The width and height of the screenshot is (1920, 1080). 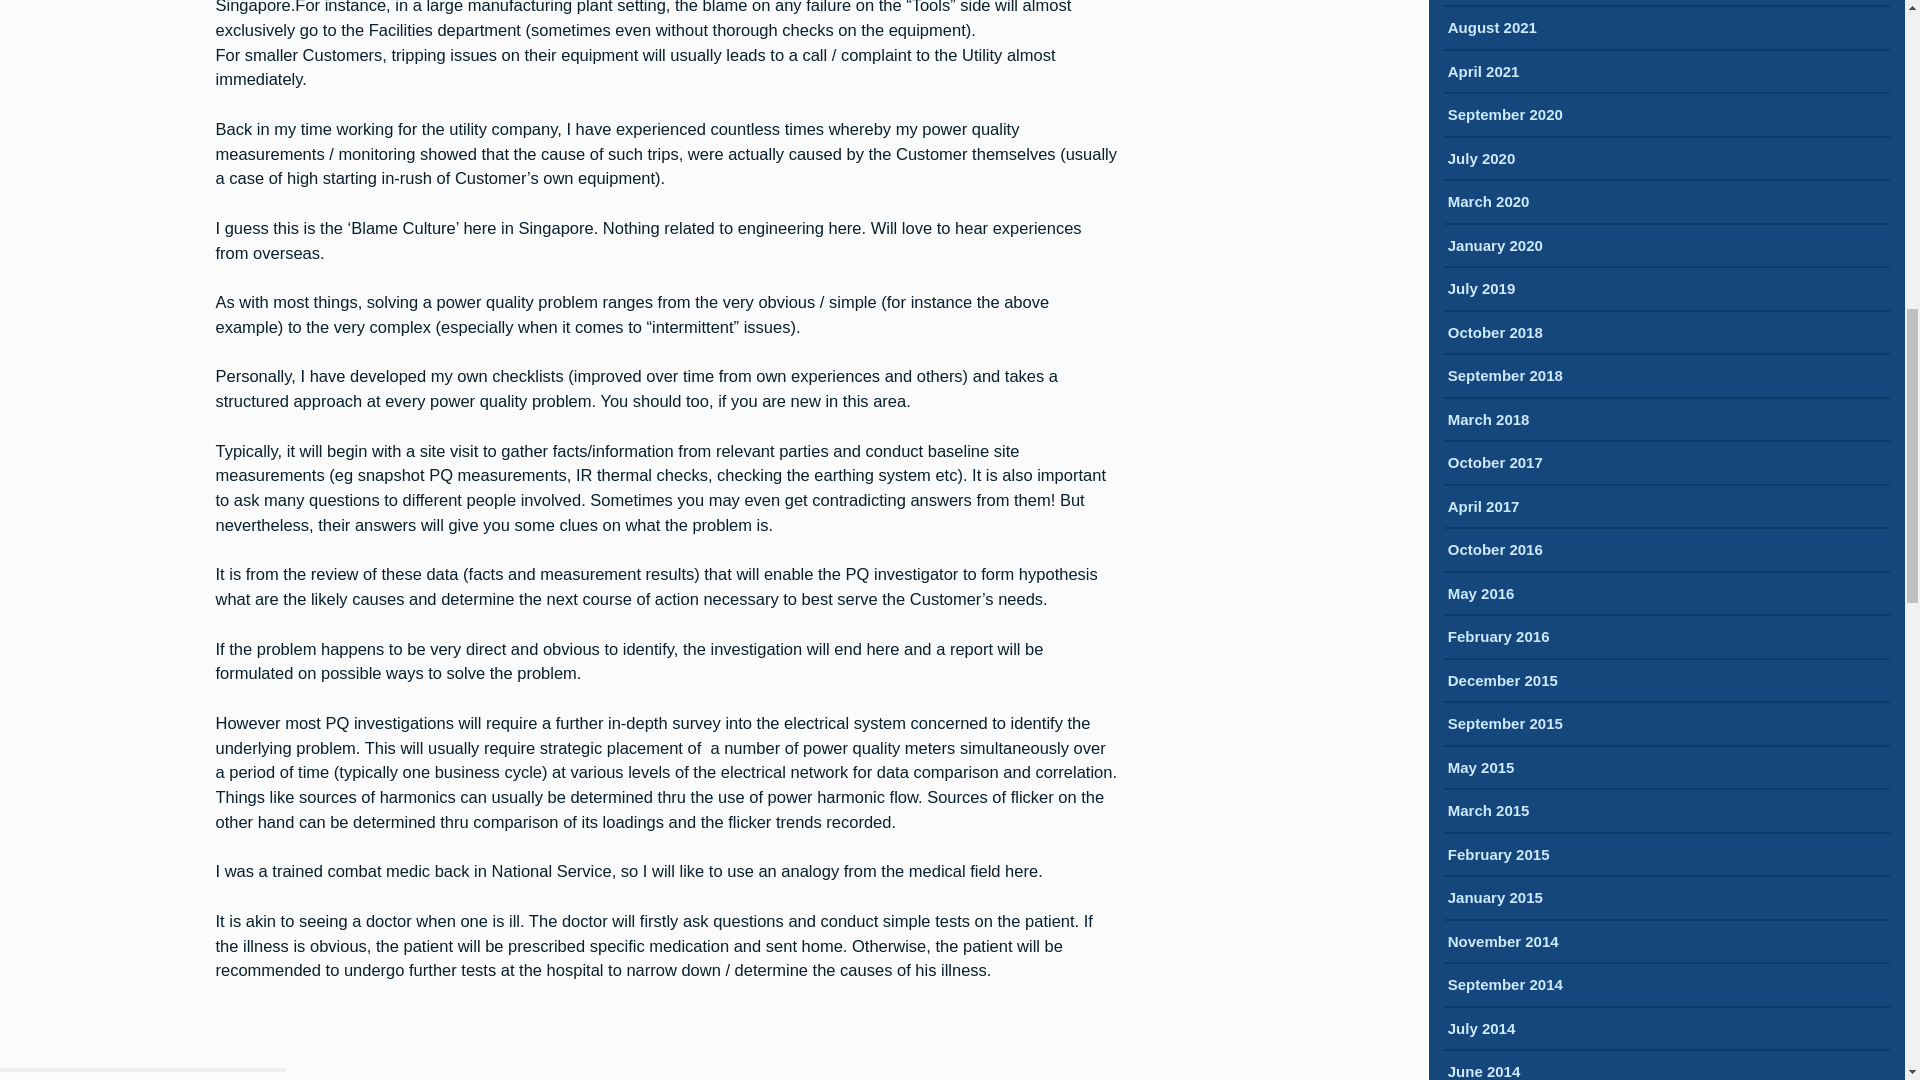 What do you see at coordinates (1504, 116) in the screenshot?
I see `September 2020` at bounding box center [1504, 116].